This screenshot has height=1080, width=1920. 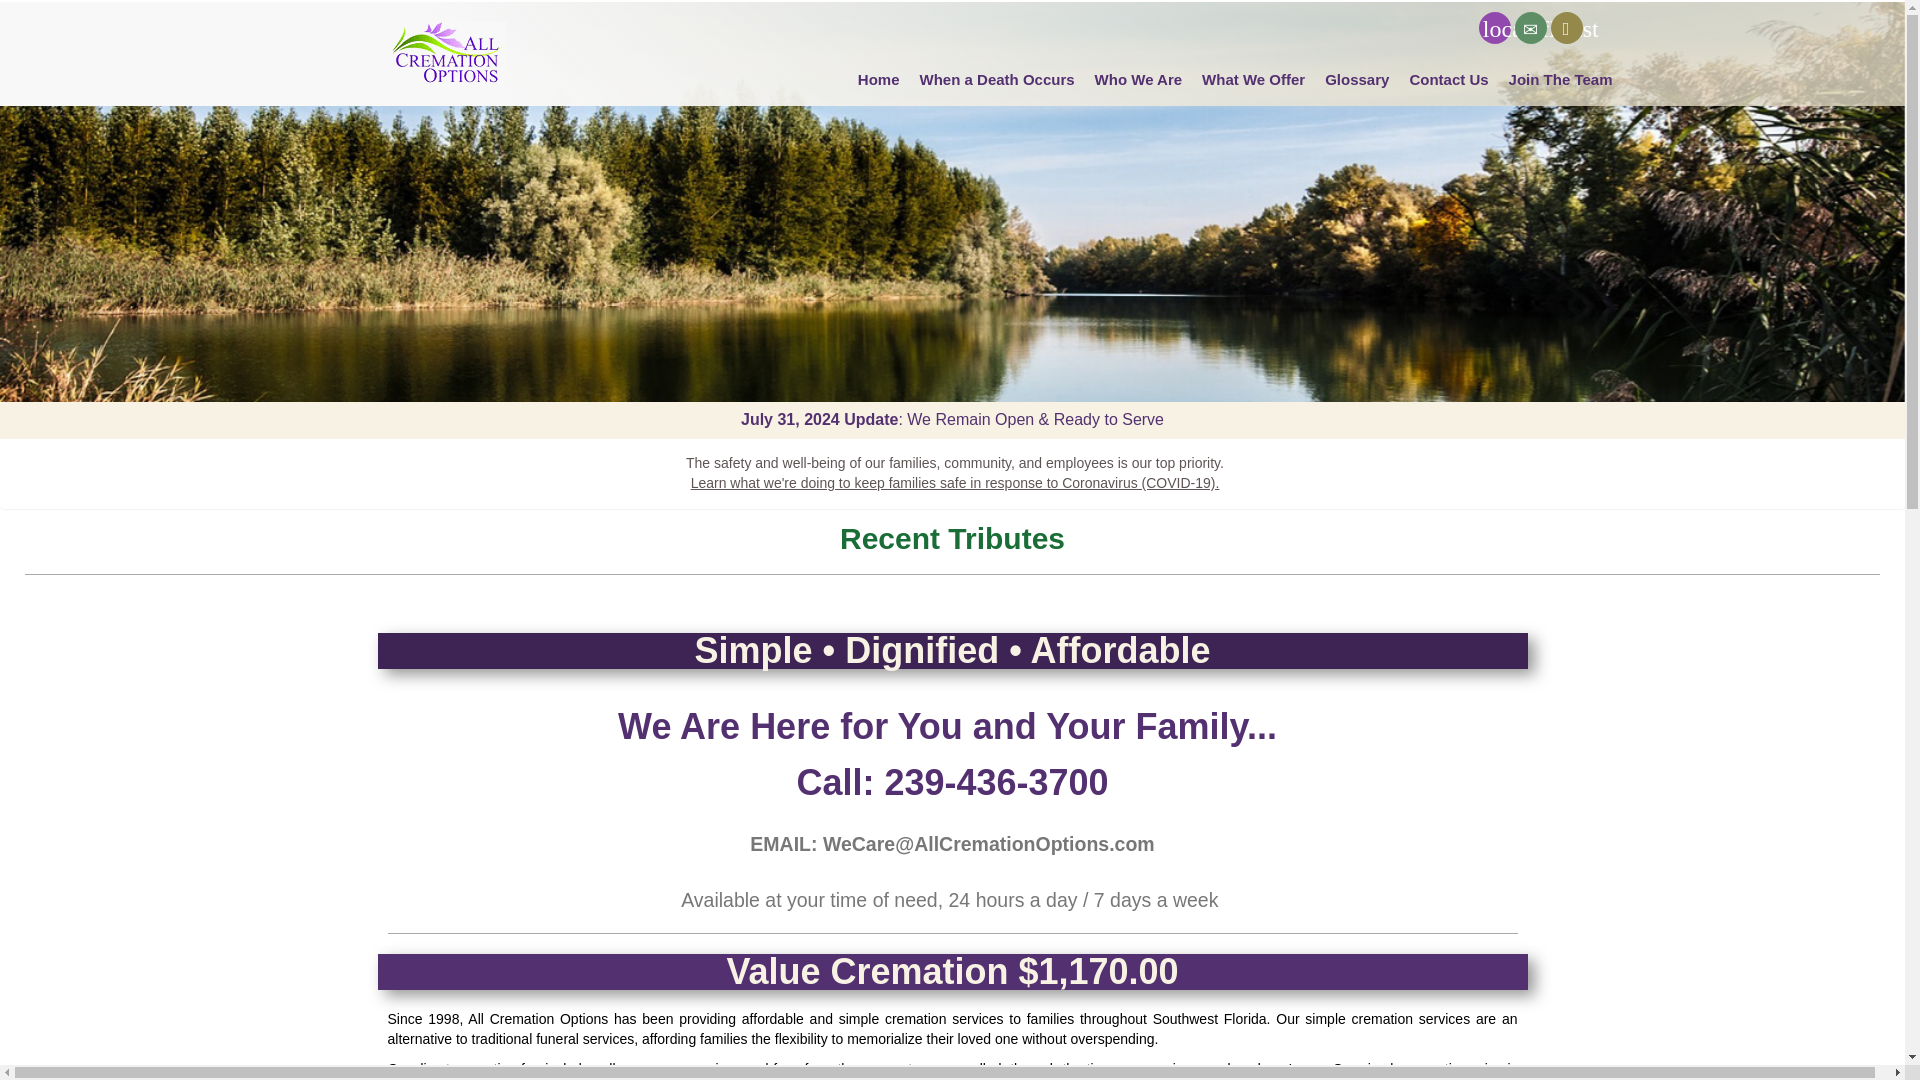 What do you see at coordinates (1357, 80) in the screenshot?
I see `Glossary` at bounding box center [1357, 80].